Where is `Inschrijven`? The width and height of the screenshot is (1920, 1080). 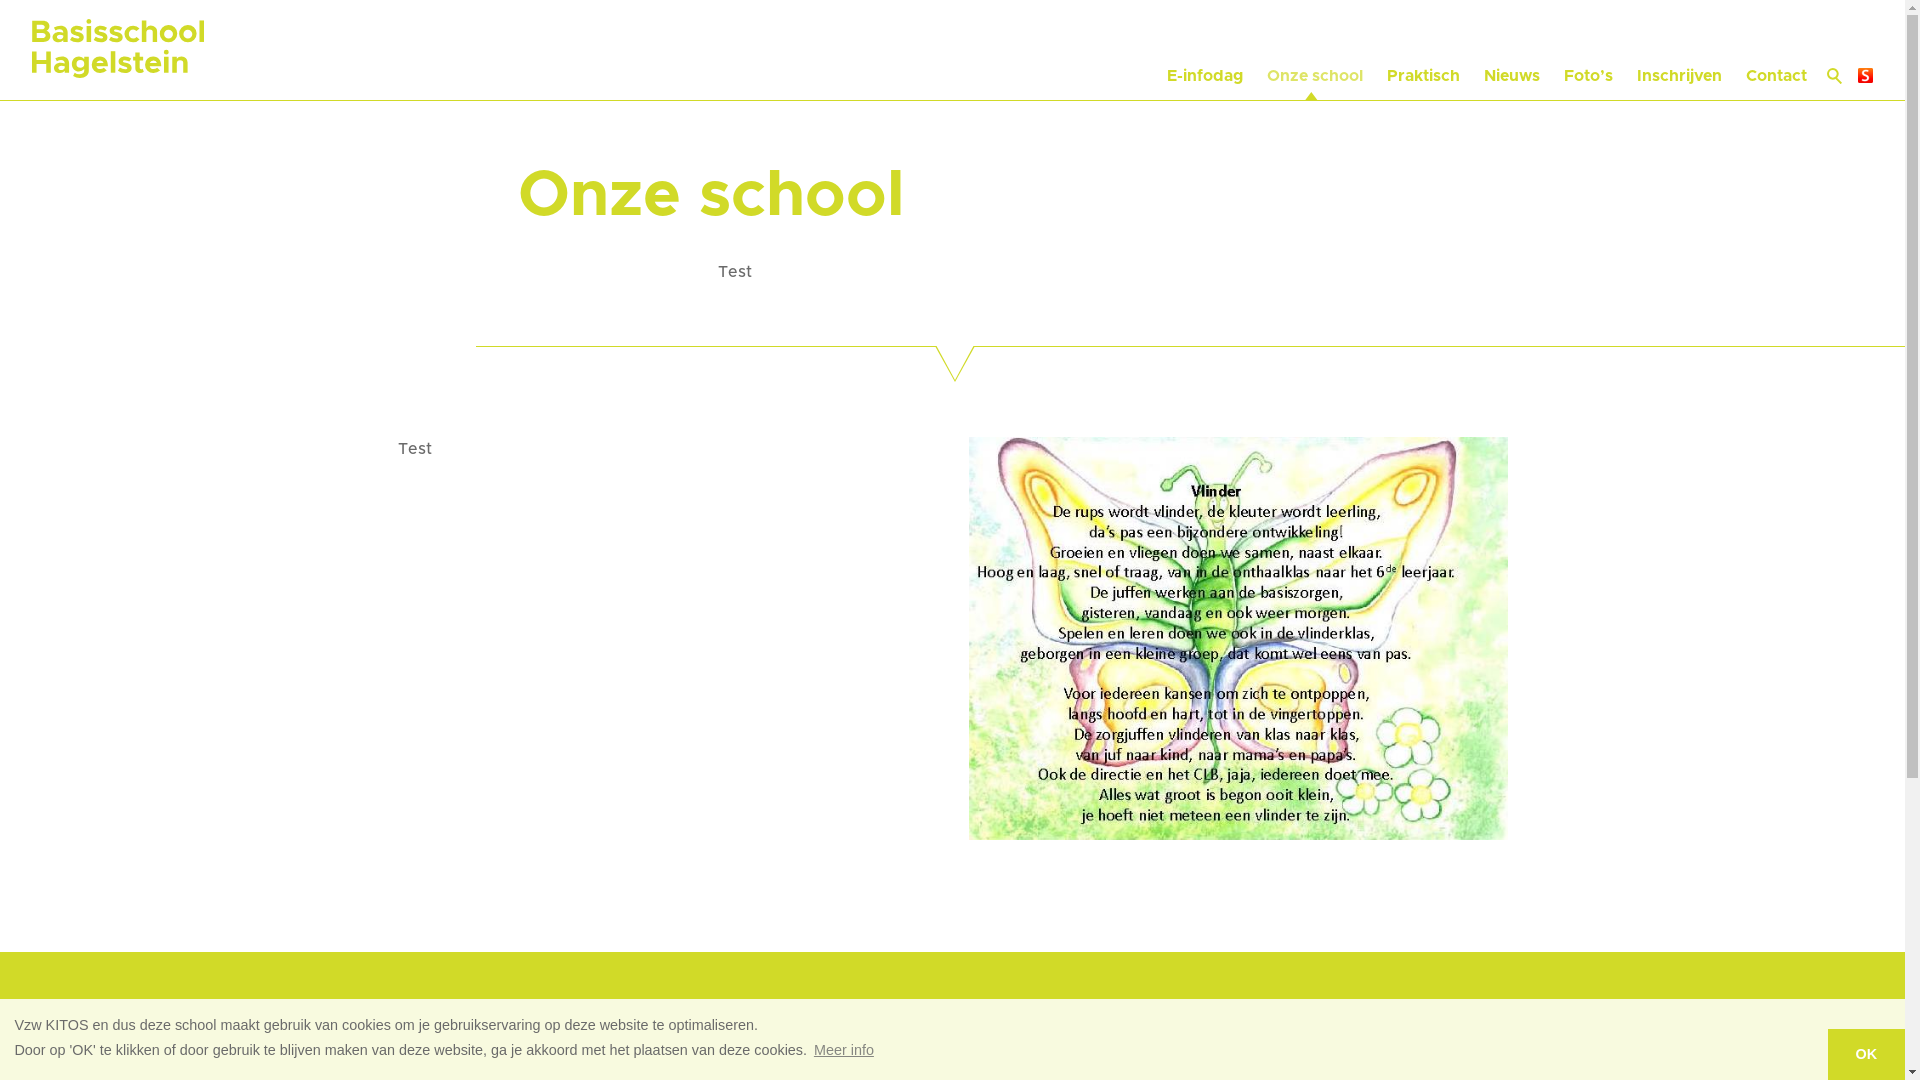
Inschrijven is located at coordinates (1680, 50).